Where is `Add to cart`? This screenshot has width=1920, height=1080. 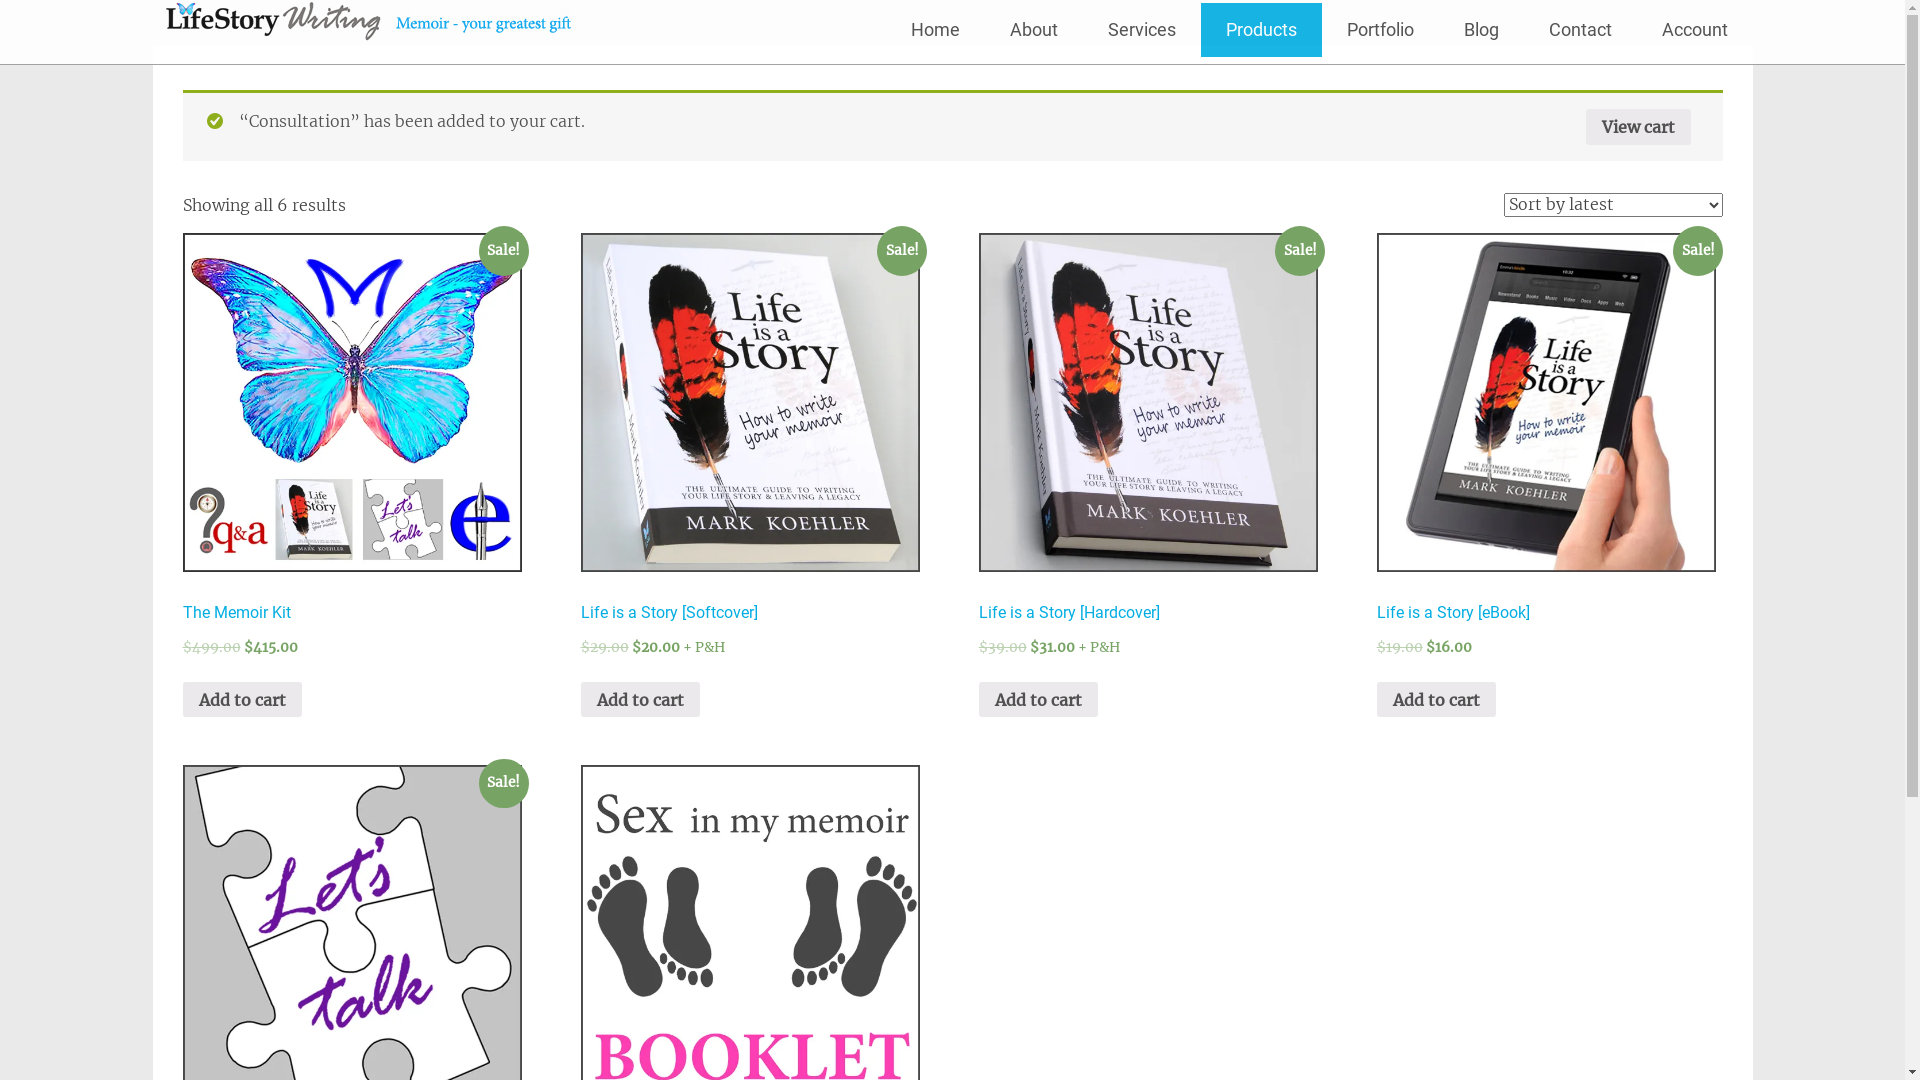
Add to cart is located at coordinates (1436, 700).